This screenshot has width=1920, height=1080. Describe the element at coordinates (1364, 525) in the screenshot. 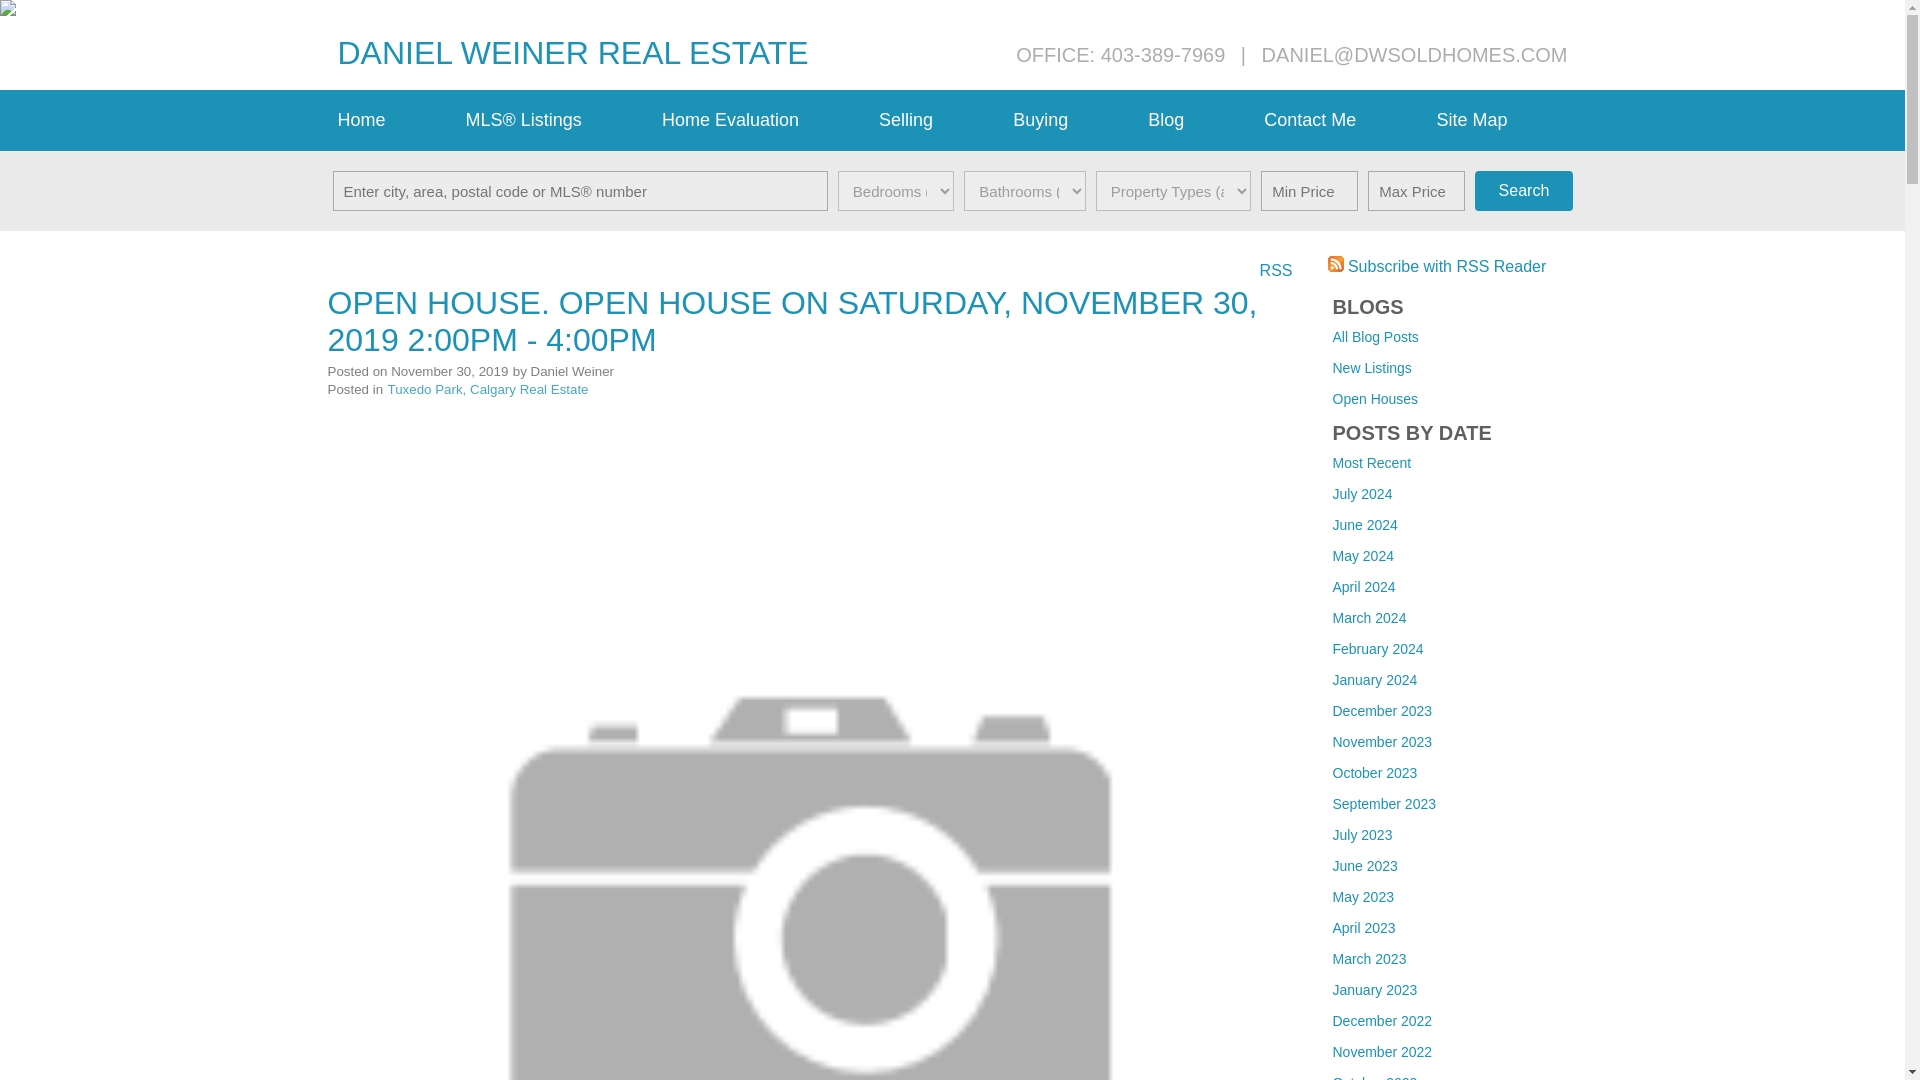

I see `June 2024` at that location.